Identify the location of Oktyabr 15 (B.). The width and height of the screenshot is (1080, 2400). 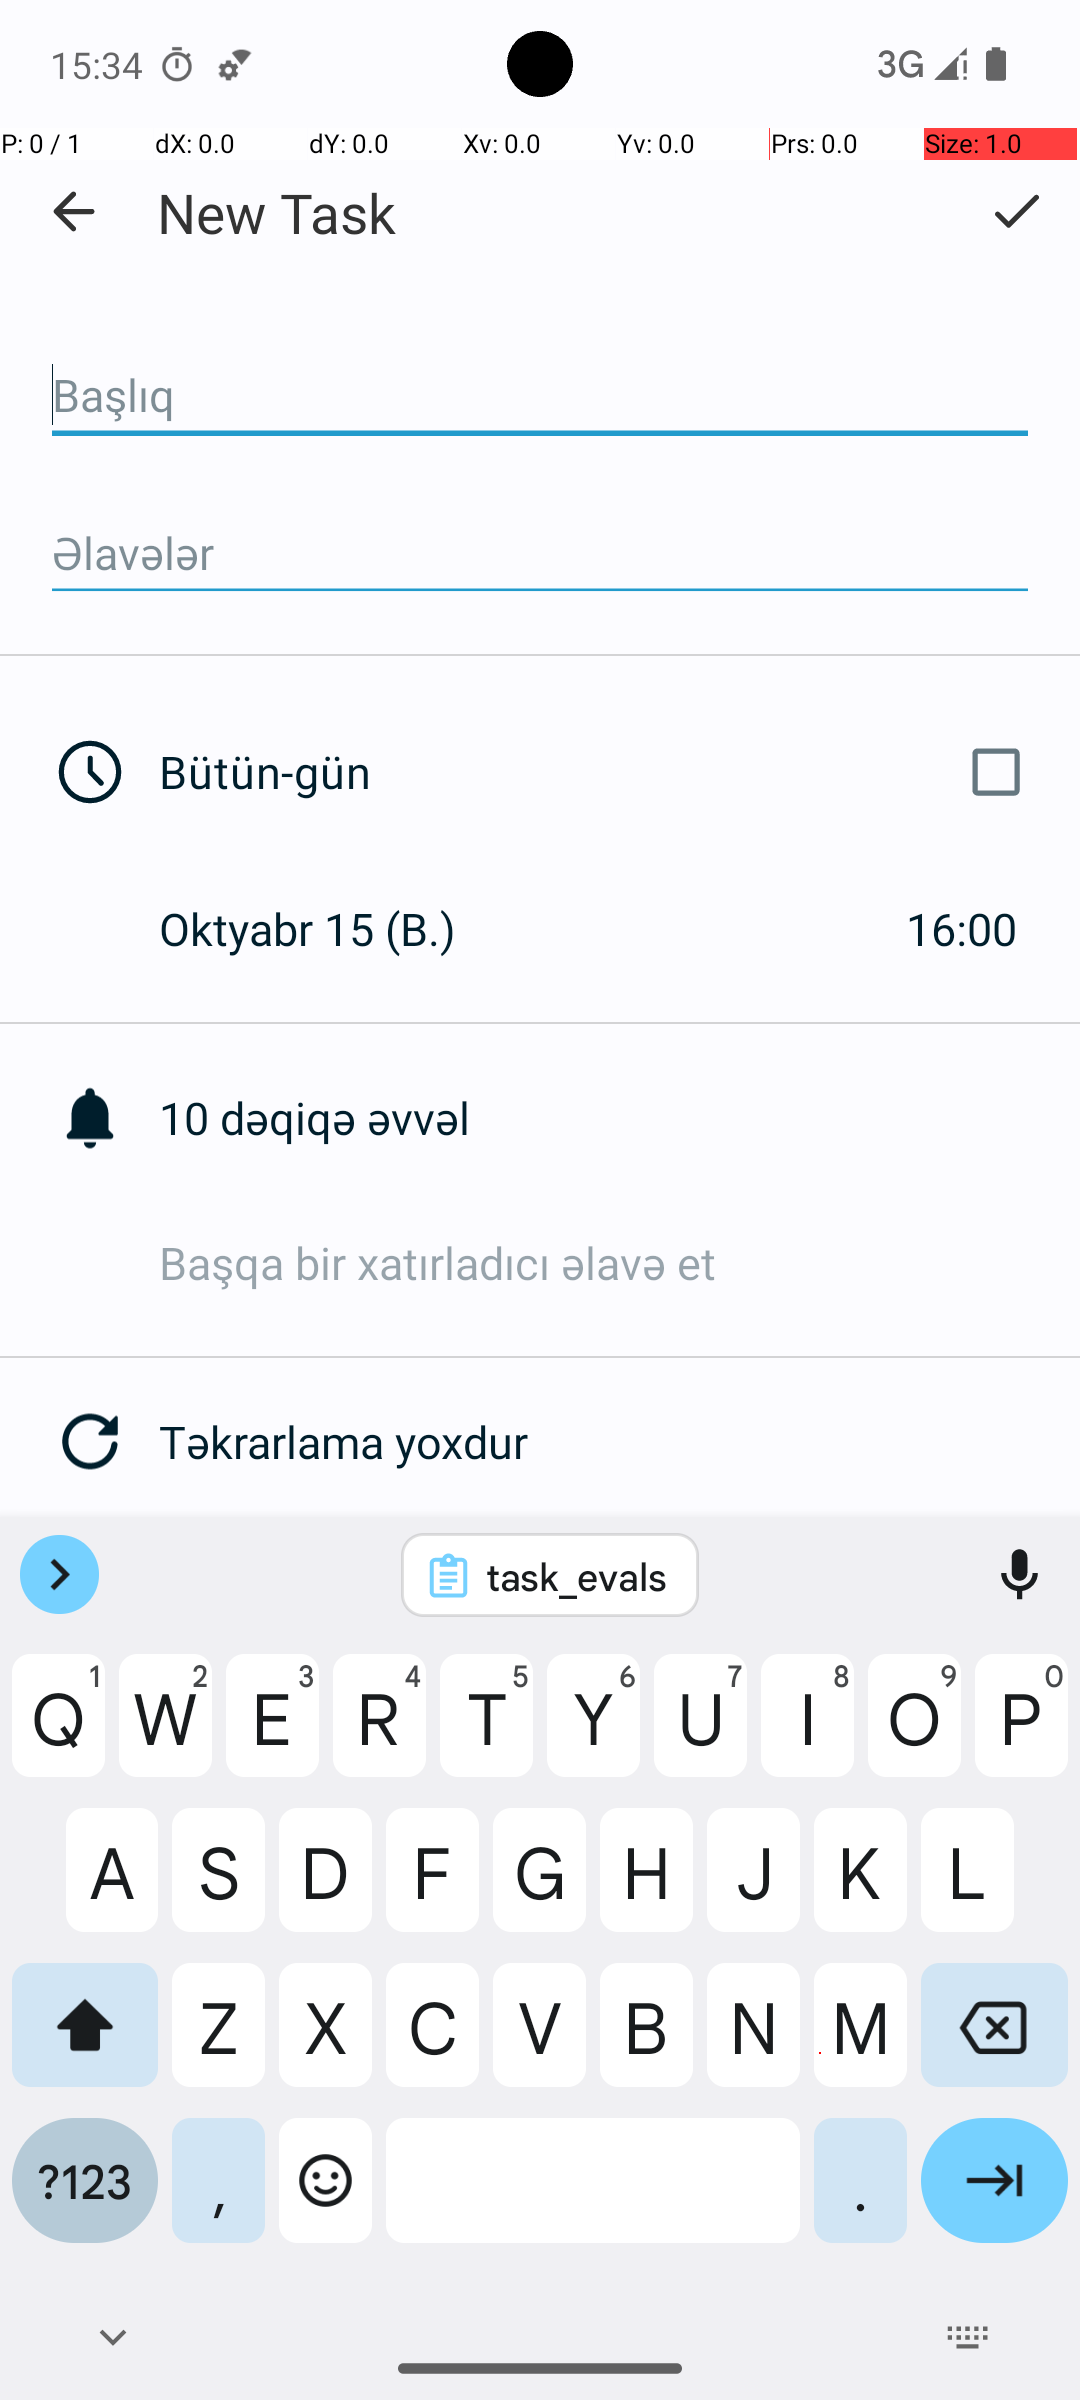
(328, 928).